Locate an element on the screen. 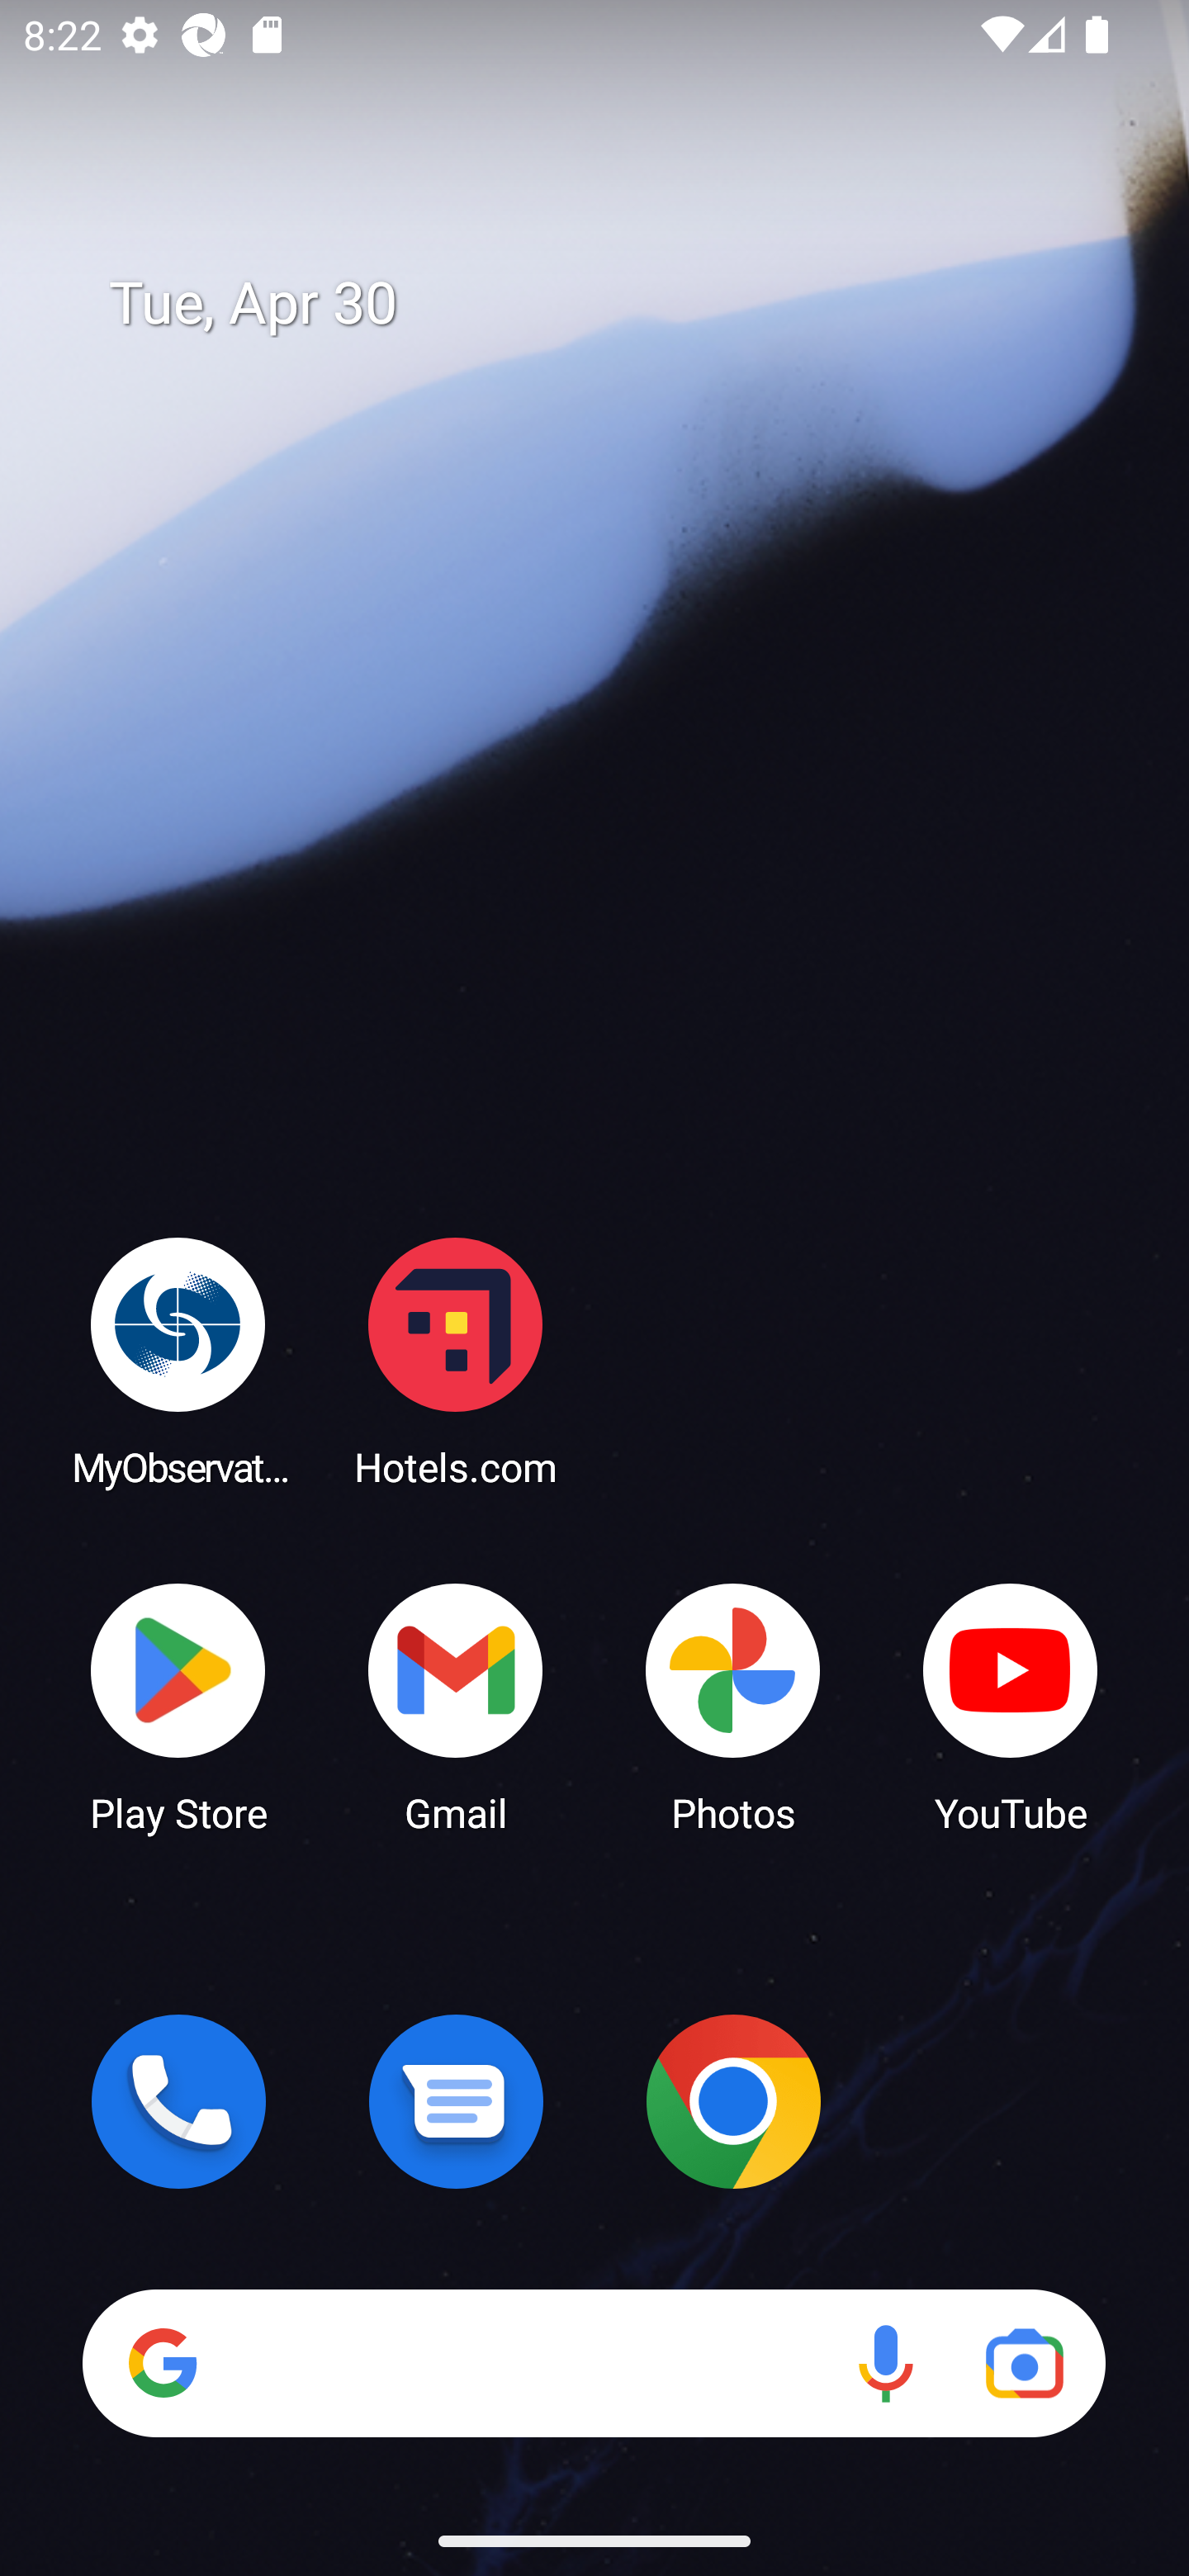 Image resolution: width=1189 pixels, height=2576 pixels. Messages is located at coordinates (456, 2101).